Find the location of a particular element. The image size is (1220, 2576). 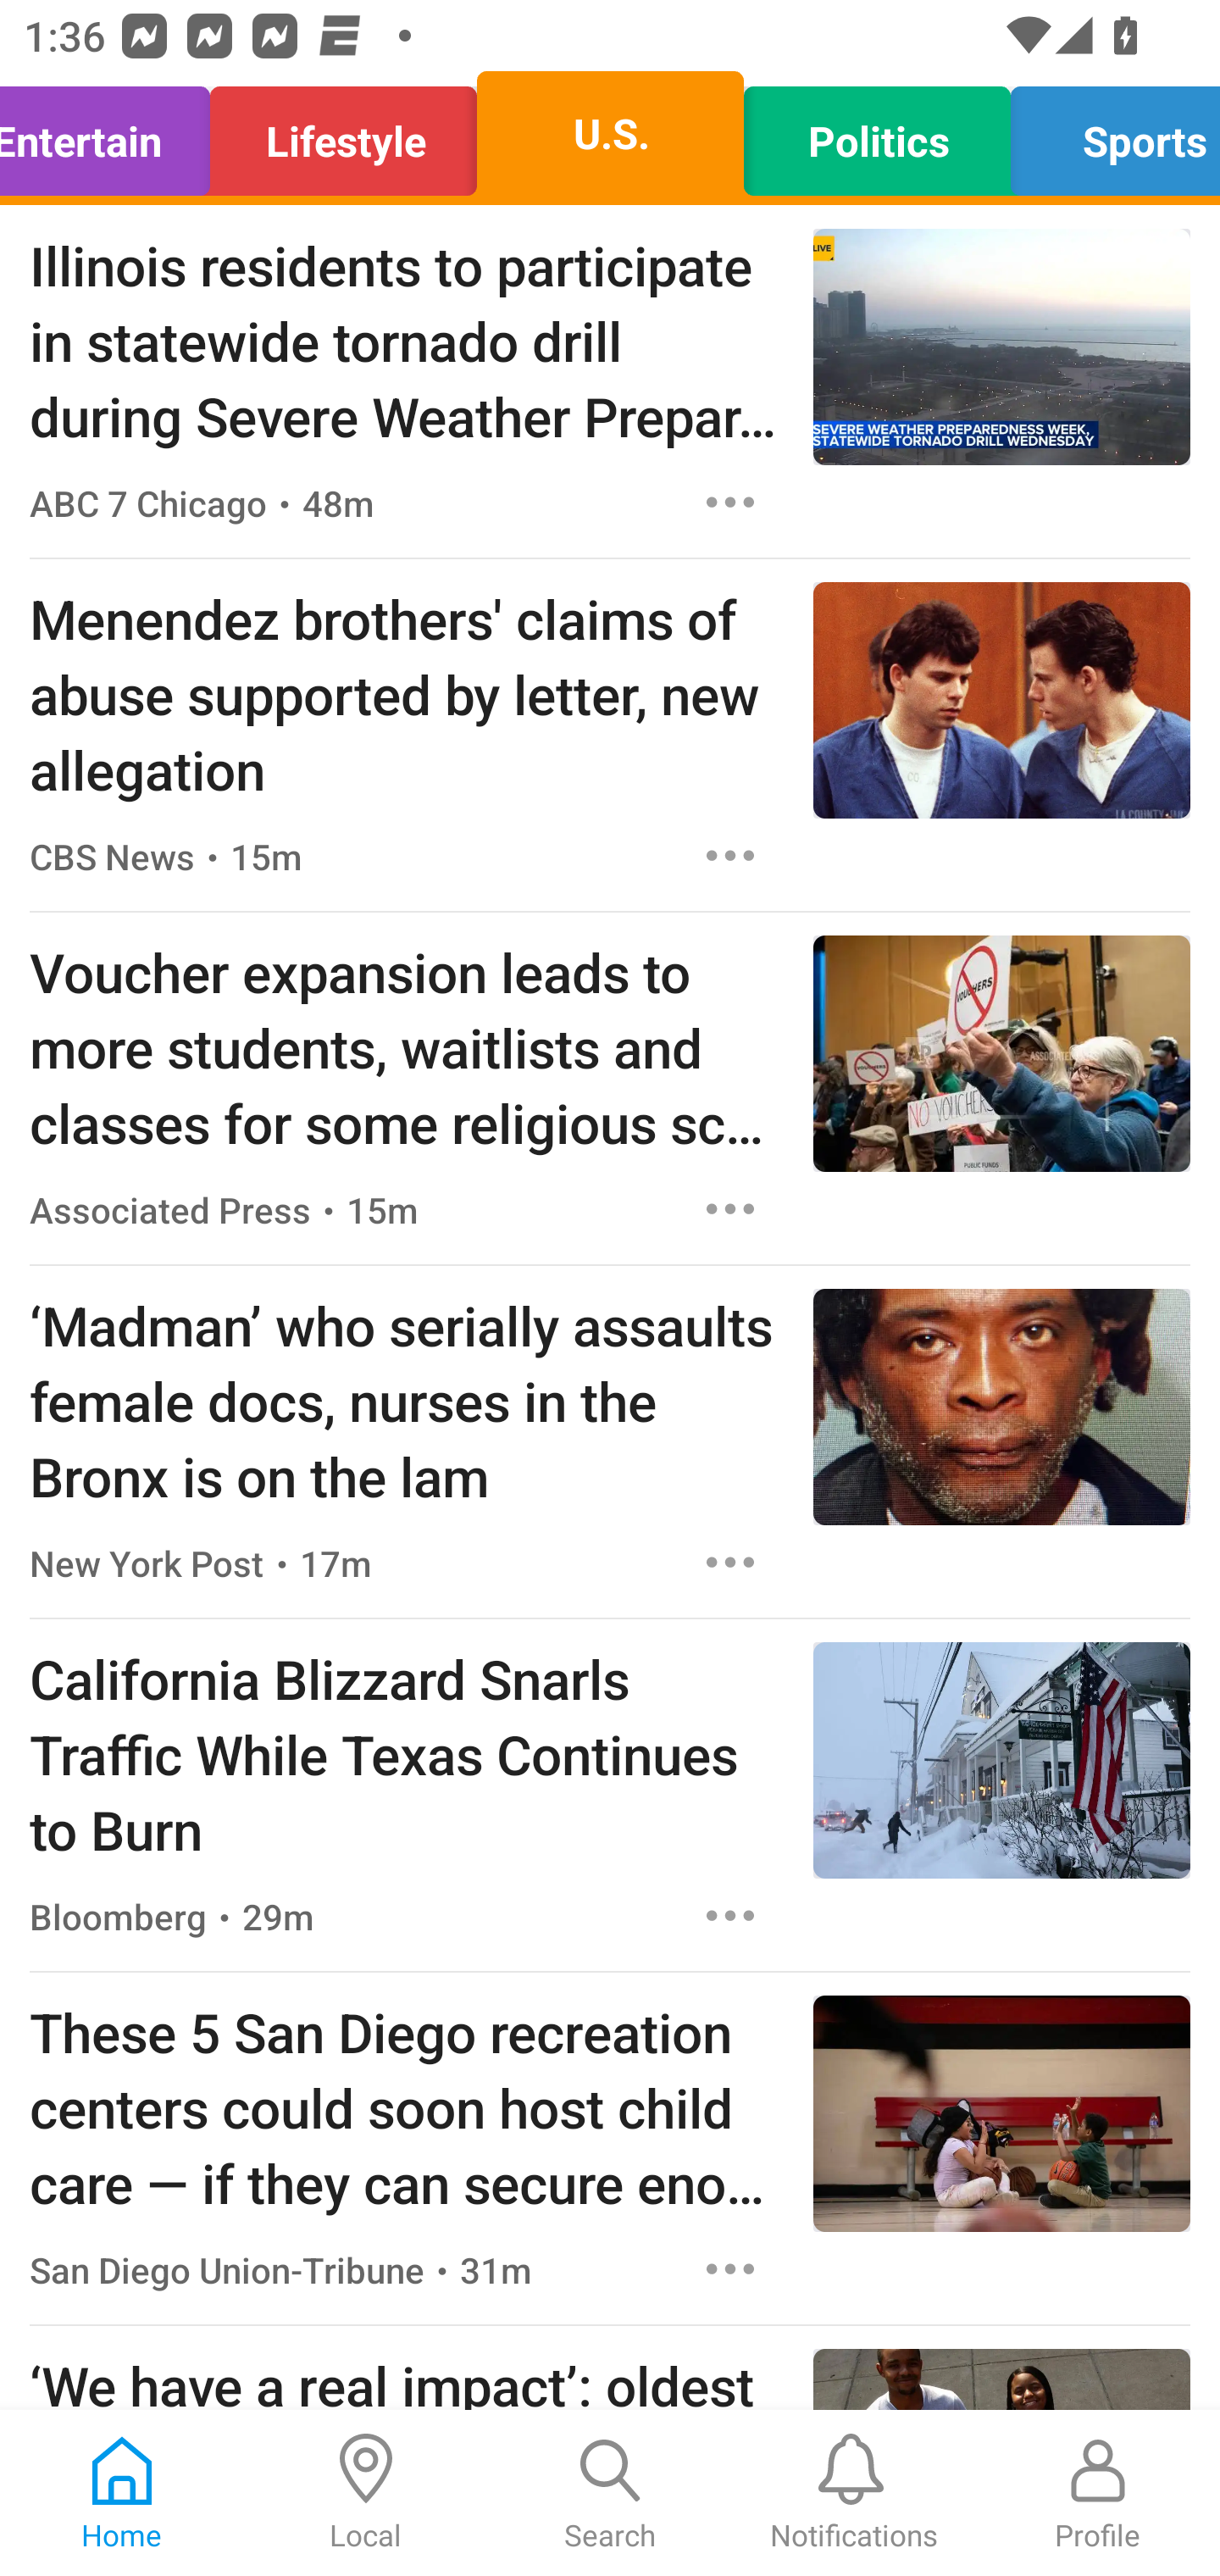

Local is located at coordinates (366, 2493).